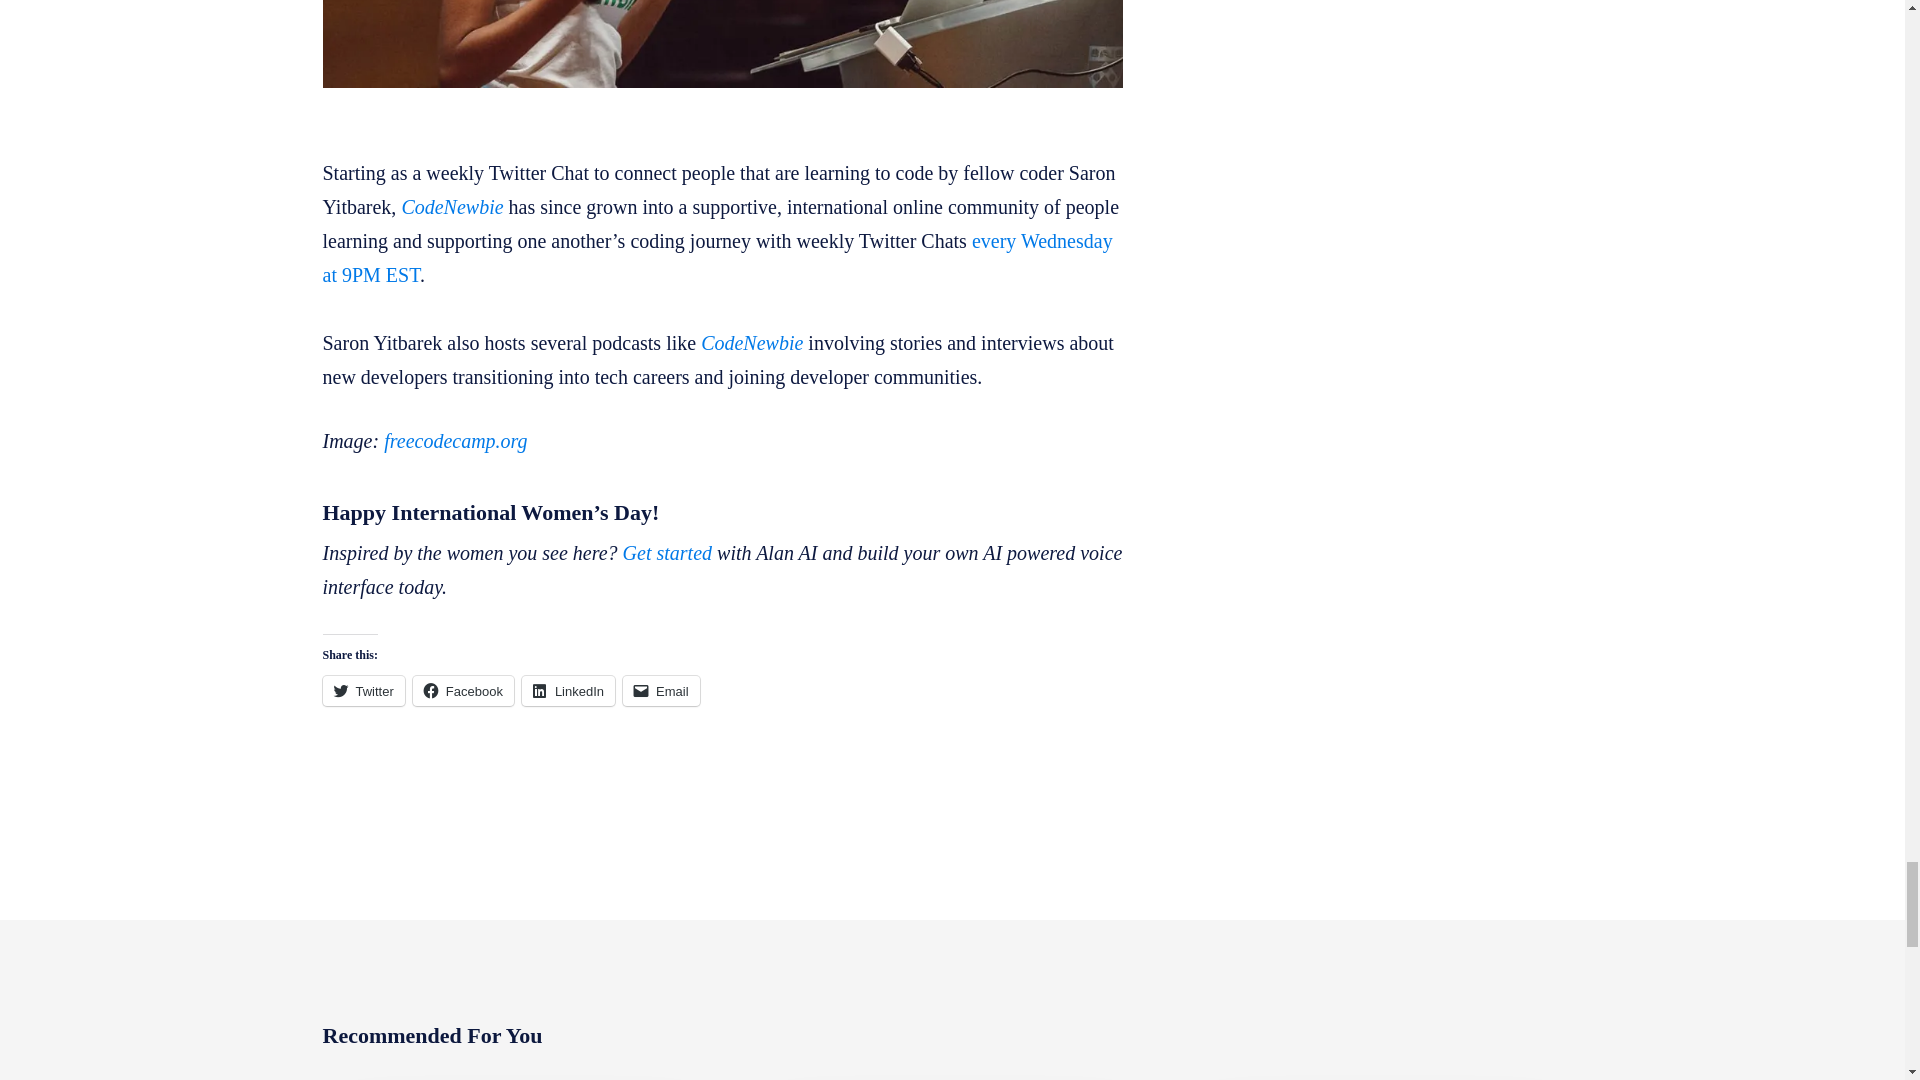 This screenshot has width=1920, height=1080. What do you see at coordinates (751, 342) in the screenshot?
I see `CodeNewbie` at bounding box center [751, 342].